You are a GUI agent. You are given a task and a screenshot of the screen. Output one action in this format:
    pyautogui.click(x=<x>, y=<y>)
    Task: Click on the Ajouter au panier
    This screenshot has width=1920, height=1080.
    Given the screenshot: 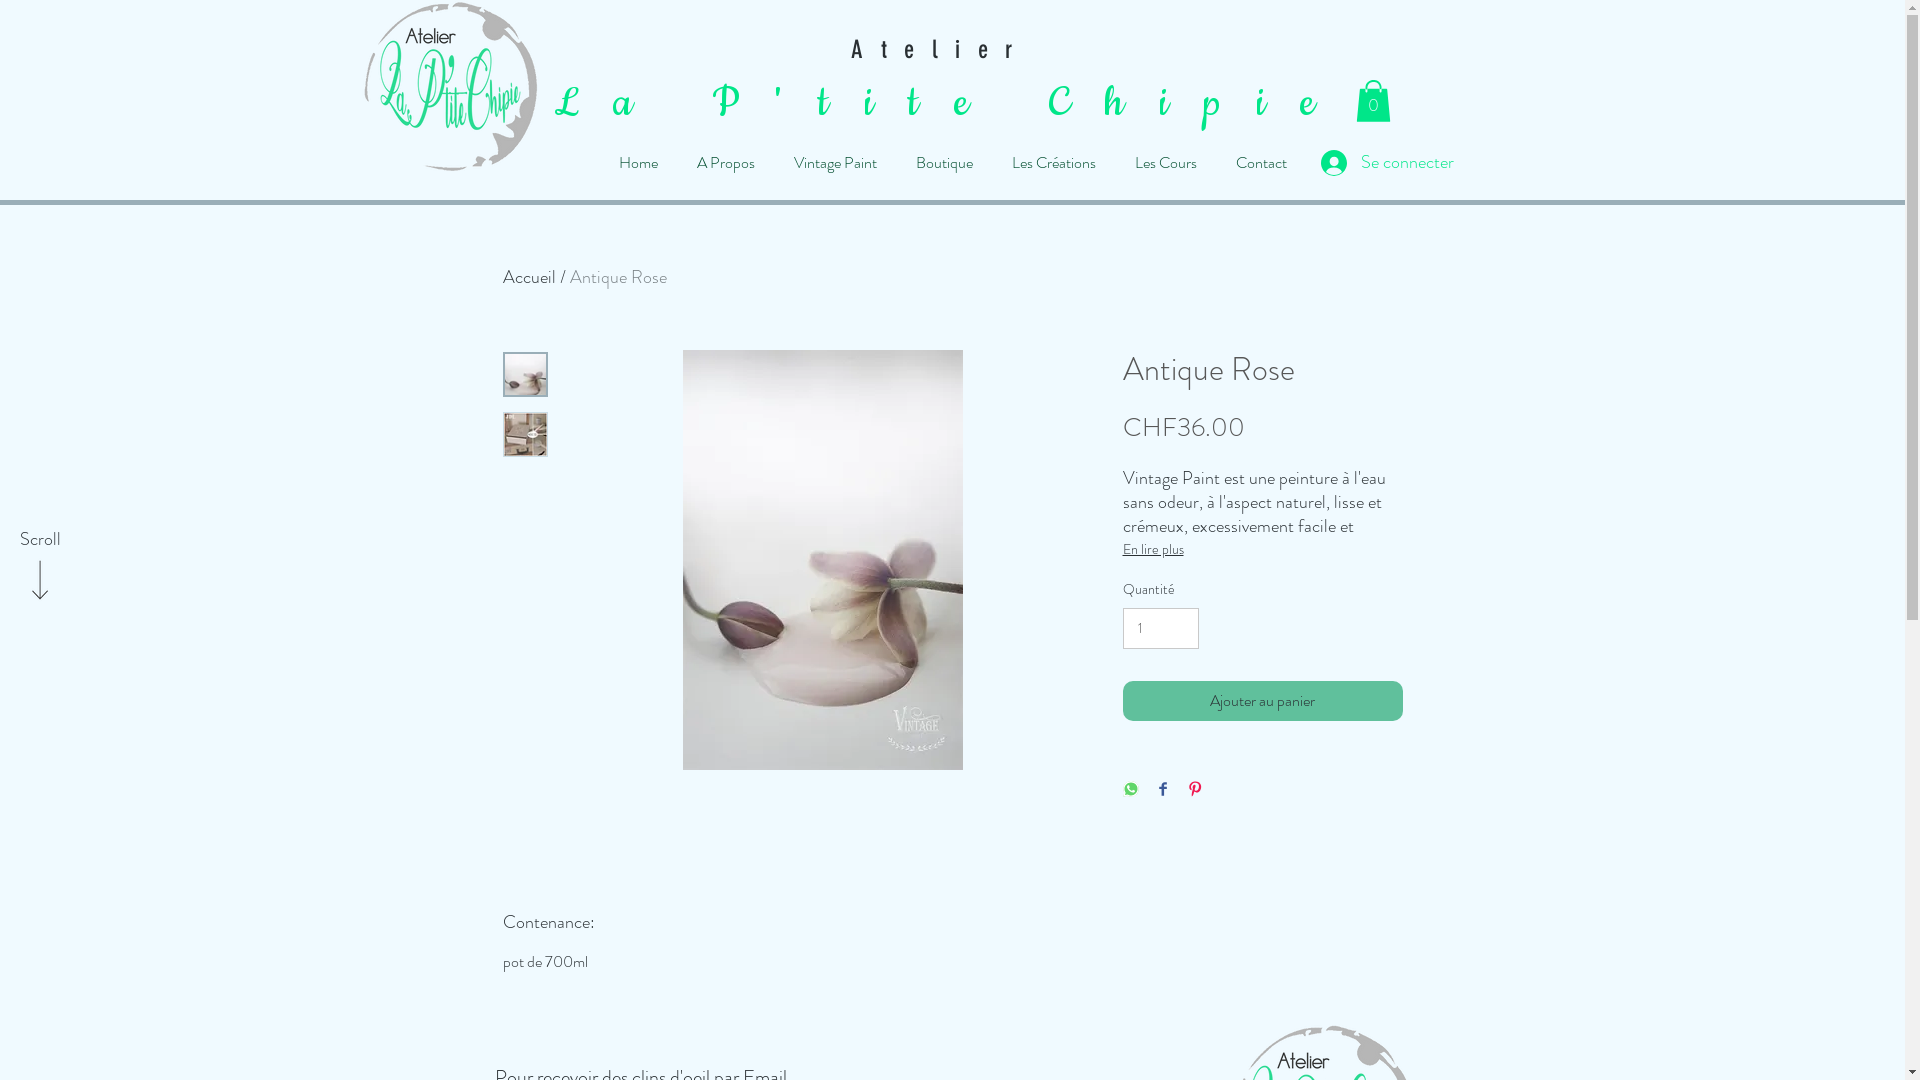 What is the action you would take?
    pyautogui.click(x=1262, y=701)
    